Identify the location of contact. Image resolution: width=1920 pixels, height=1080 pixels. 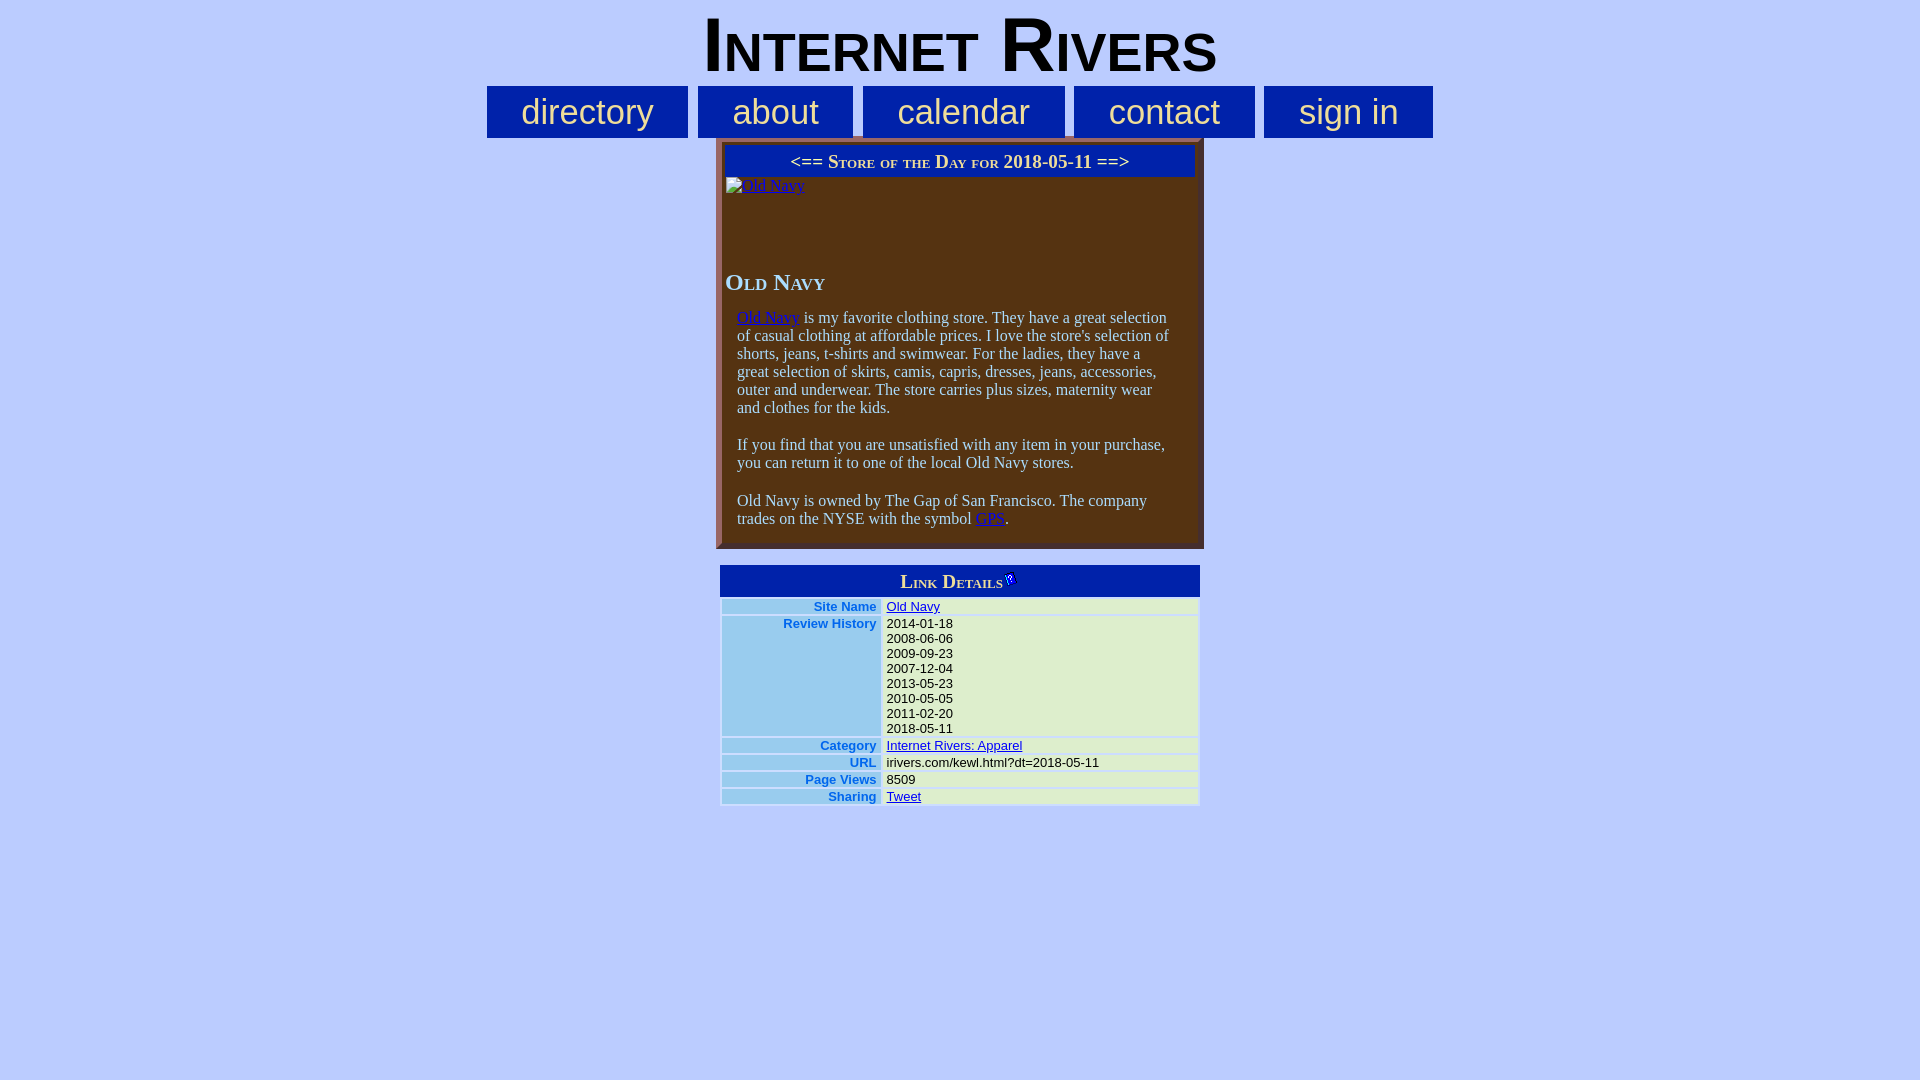
(1163, 112).